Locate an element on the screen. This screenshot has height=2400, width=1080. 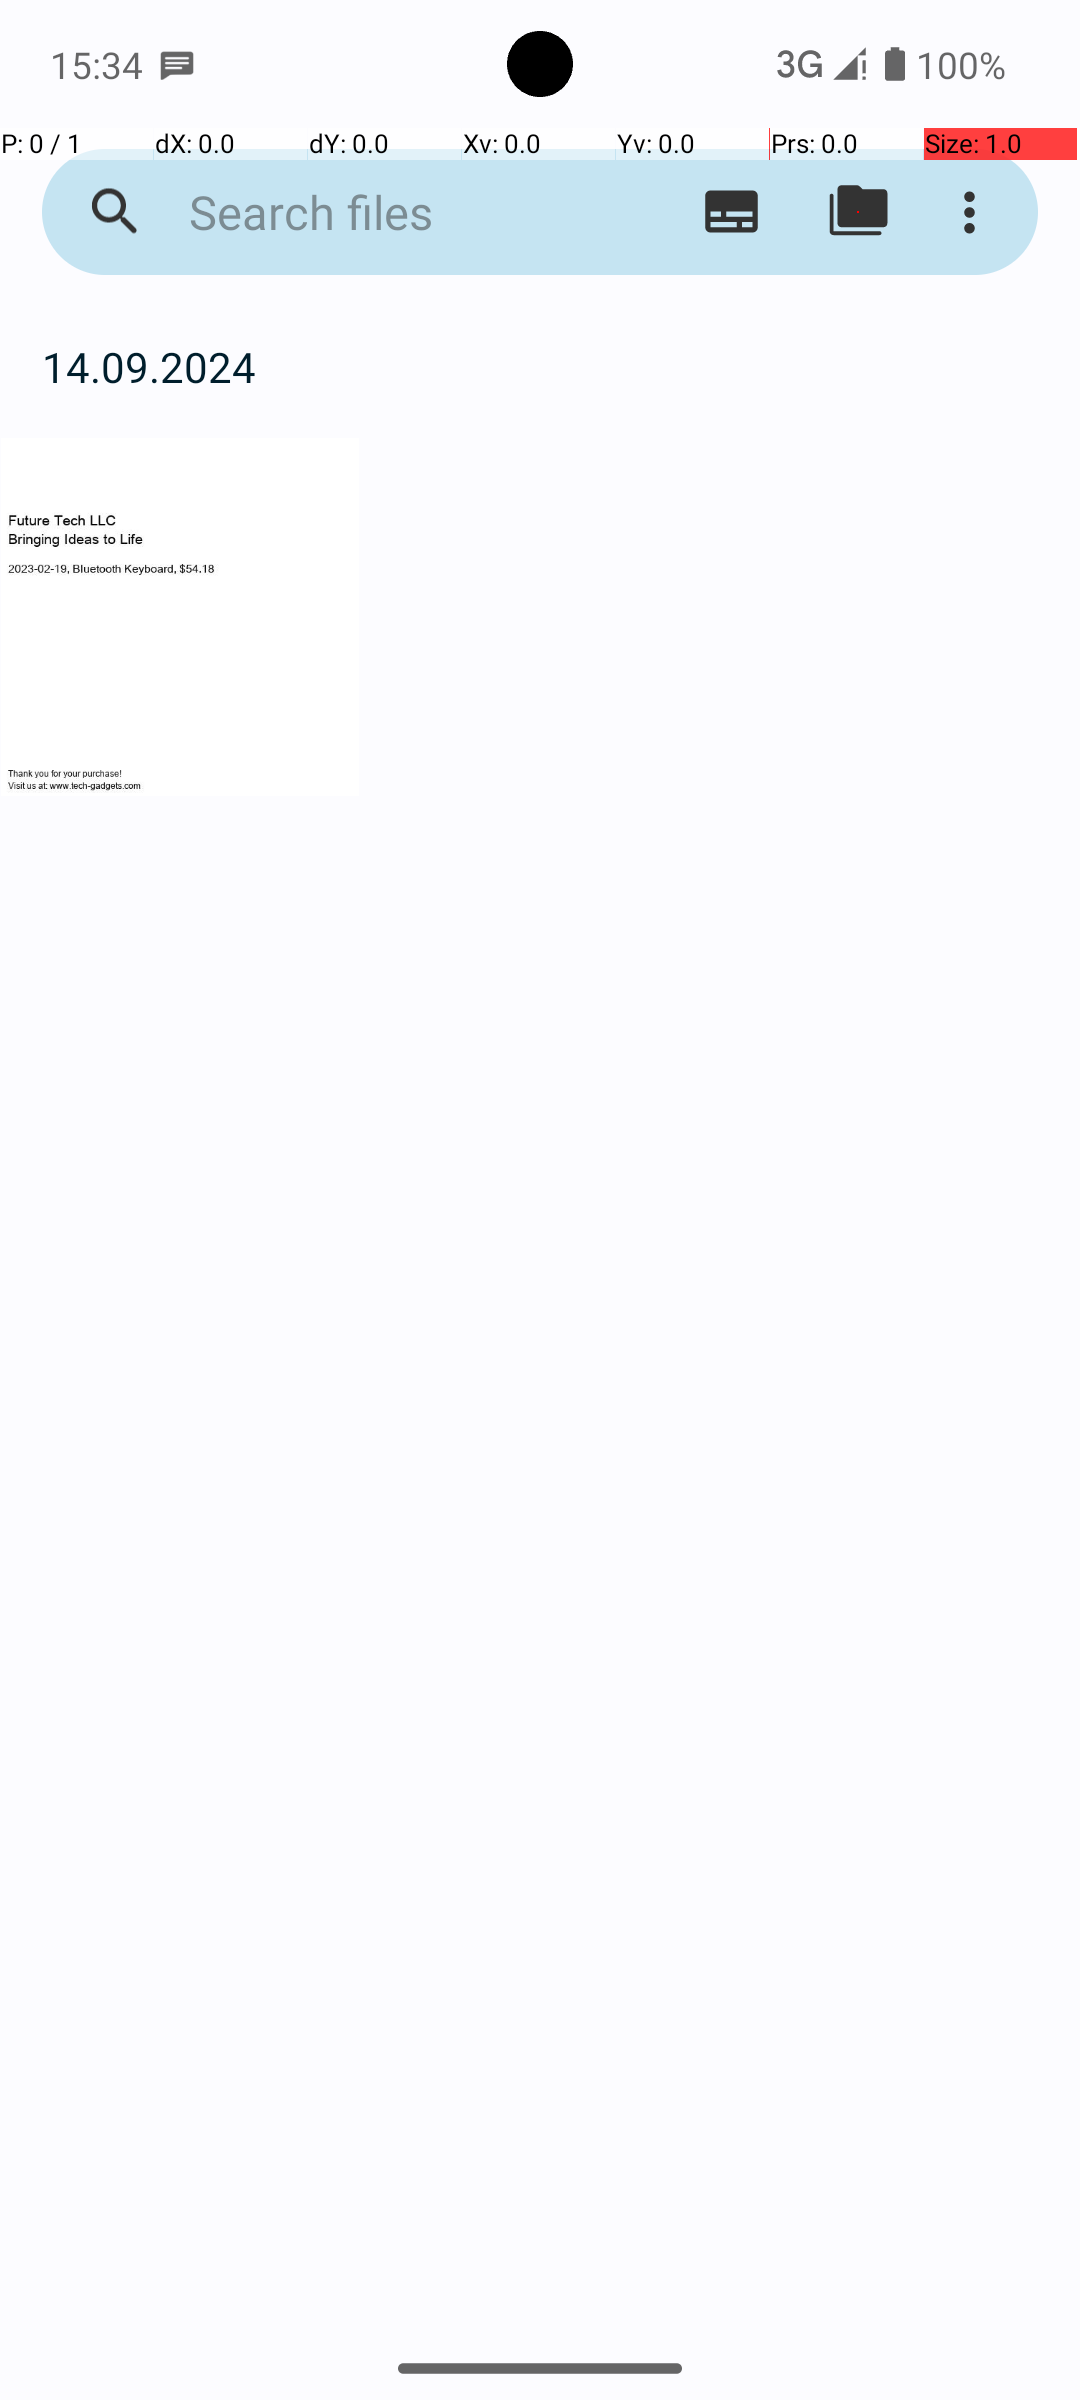
14.09.2024 is located at coordinates (540, 366).